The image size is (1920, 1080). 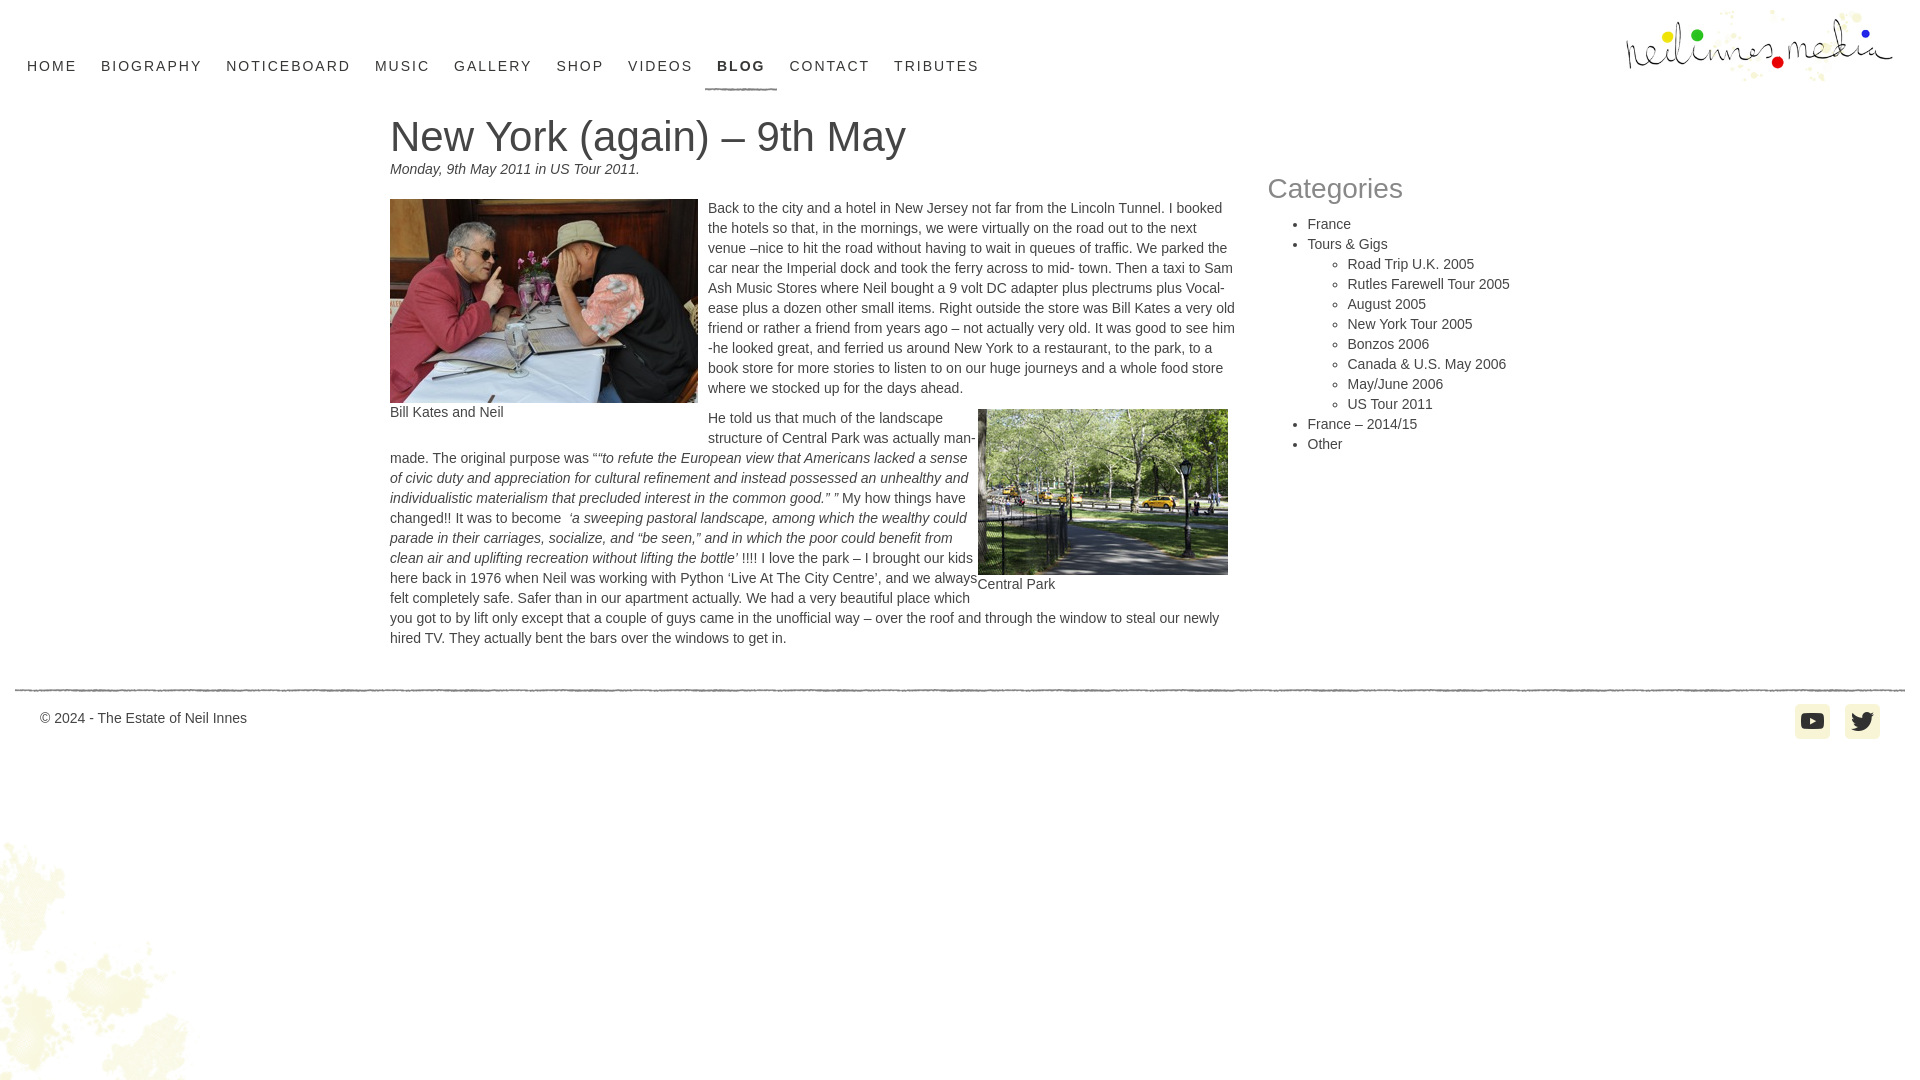 What do you see at coordinates (580, 66) in the screenshot?
I see `SHOP` at bounding box center [580, 66].